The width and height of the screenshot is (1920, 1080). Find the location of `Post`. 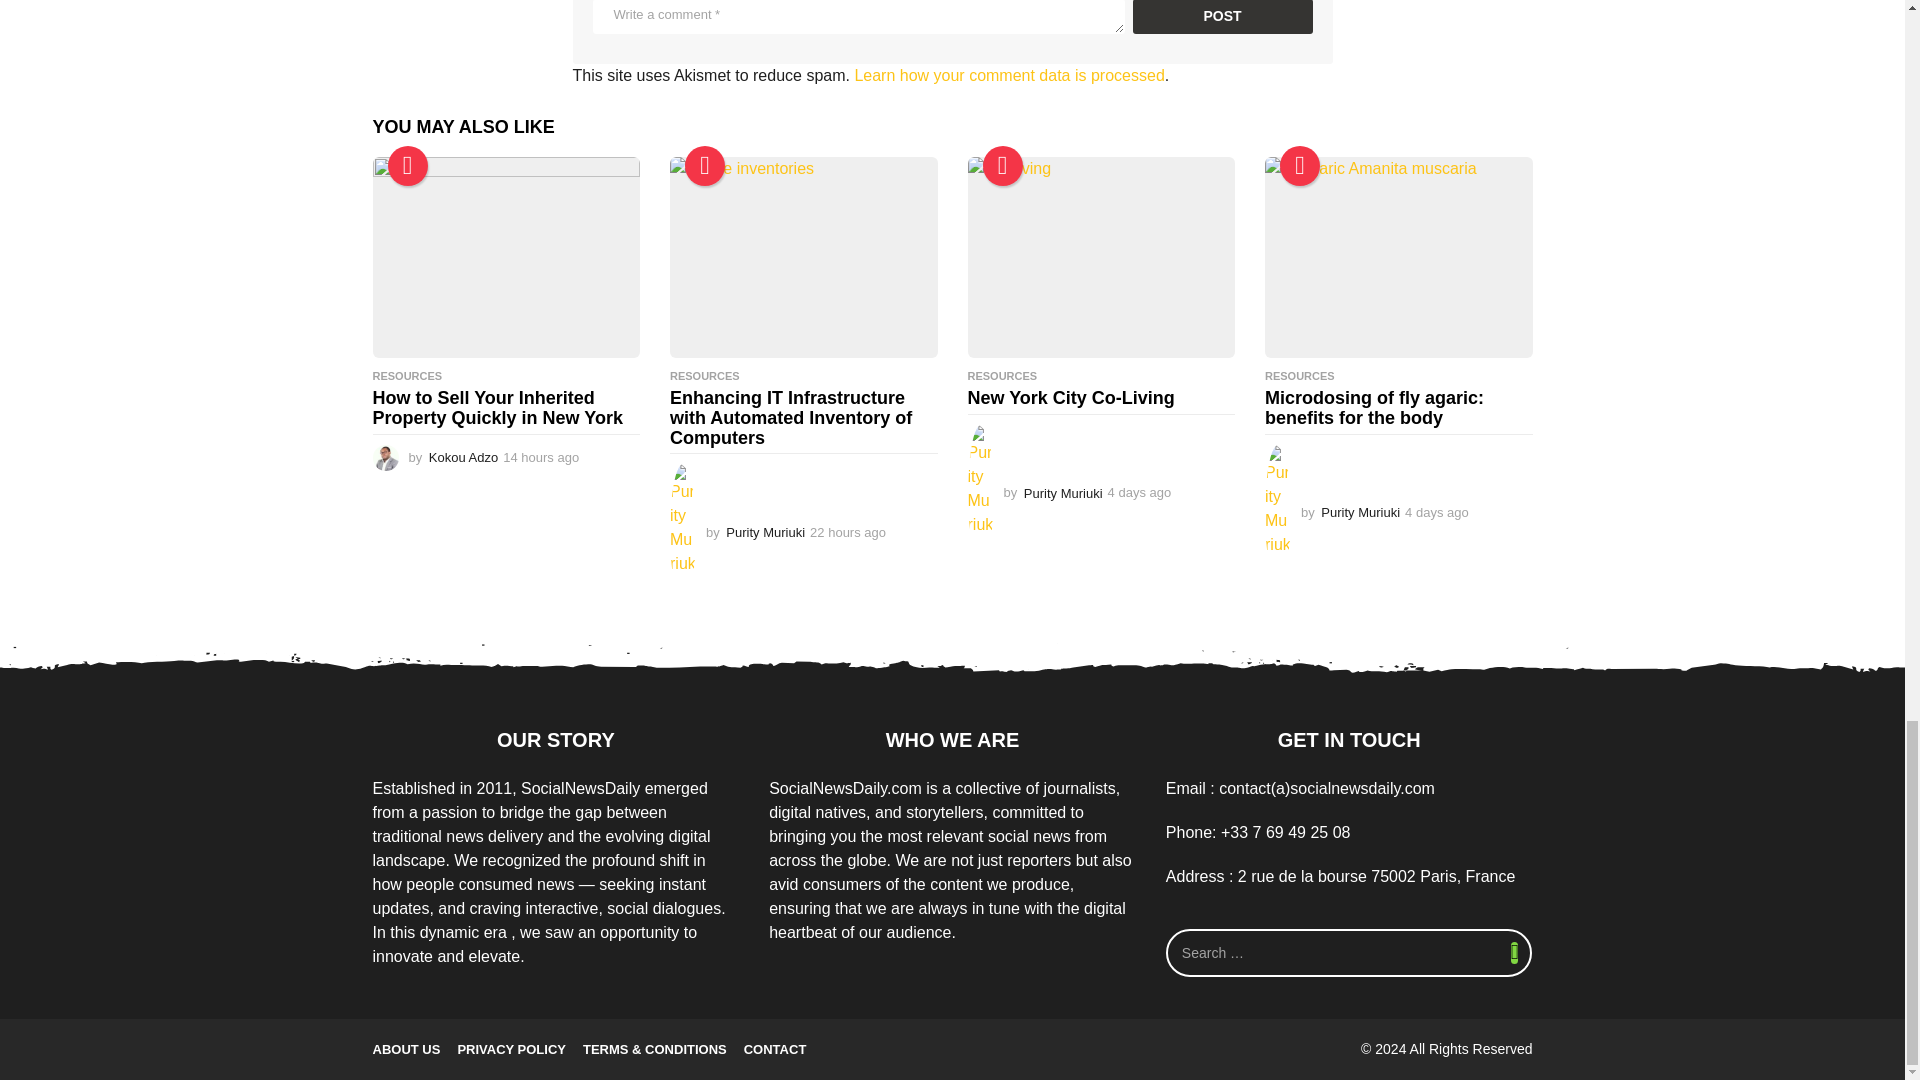

Post is located at coordinates (1222, 16).